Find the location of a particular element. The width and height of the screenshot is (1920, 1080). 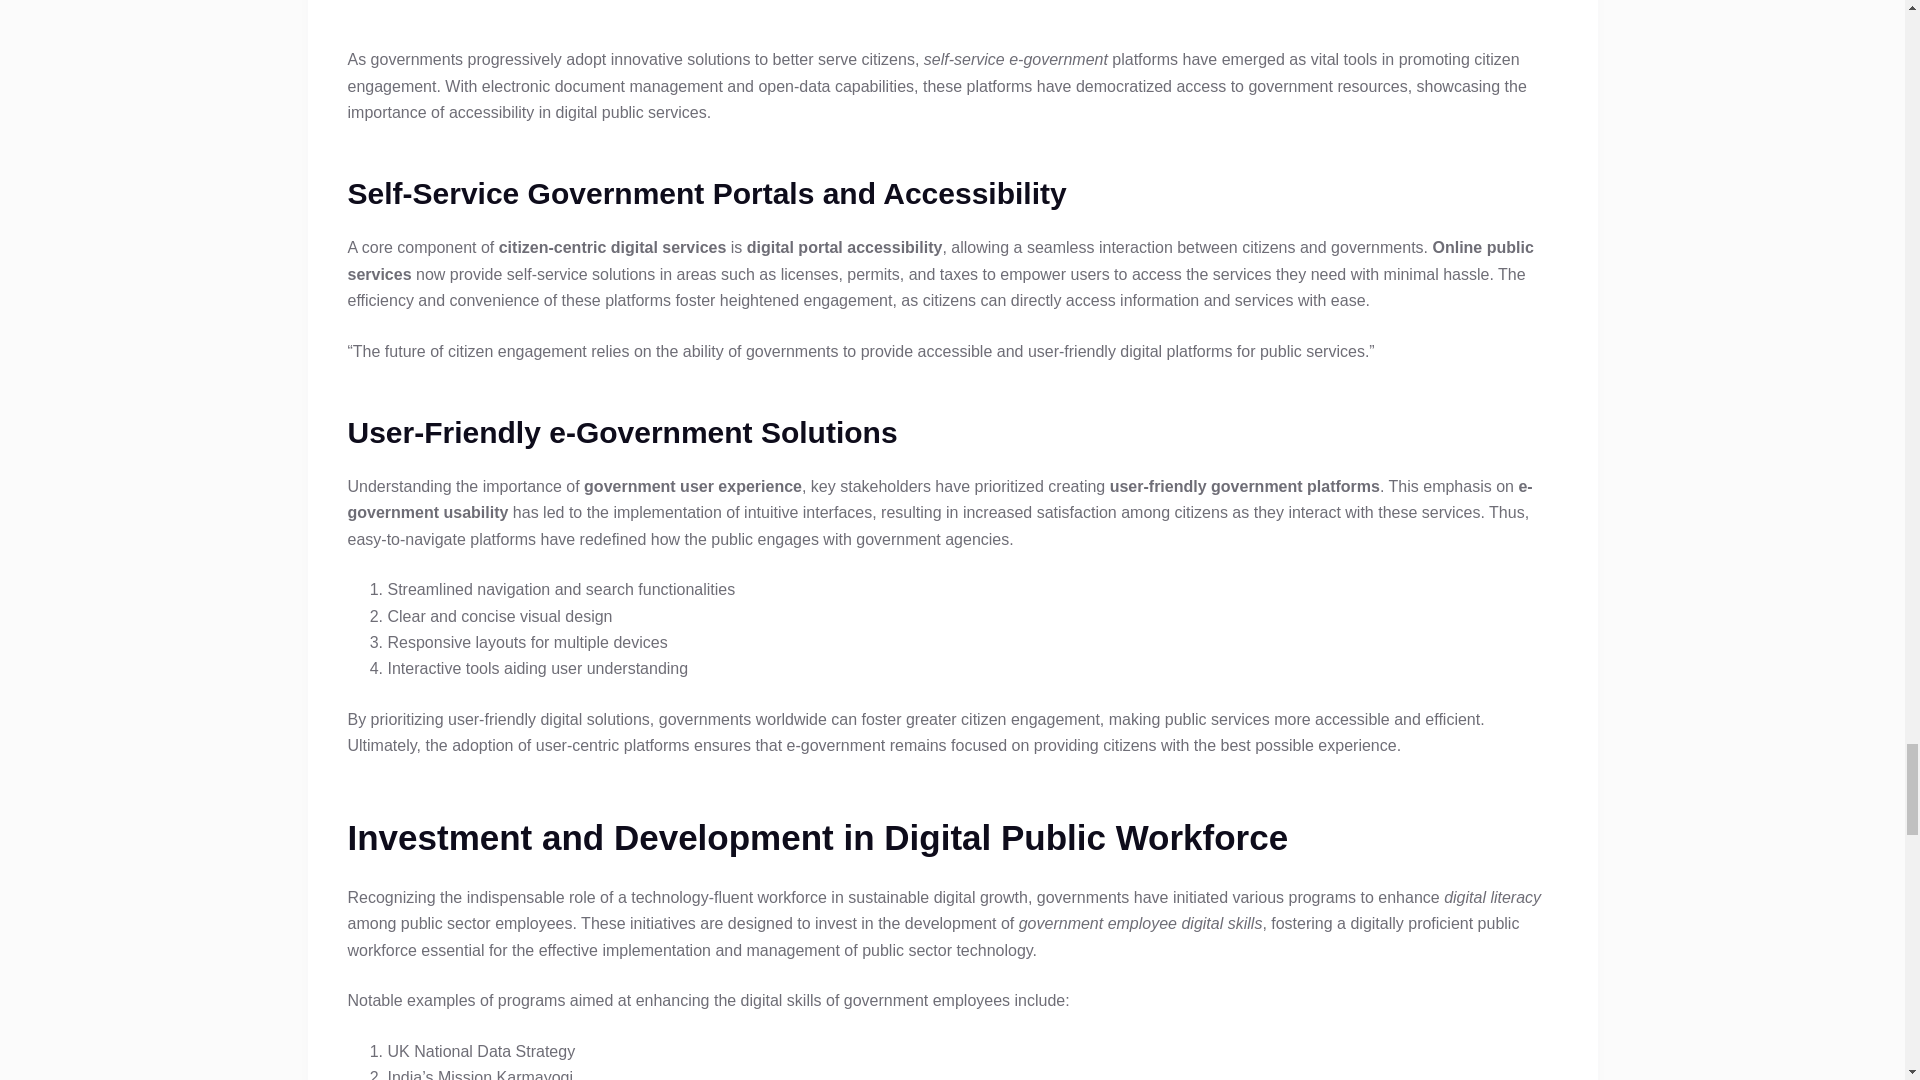

Self-service e-government is located at coordinates (951, 11).